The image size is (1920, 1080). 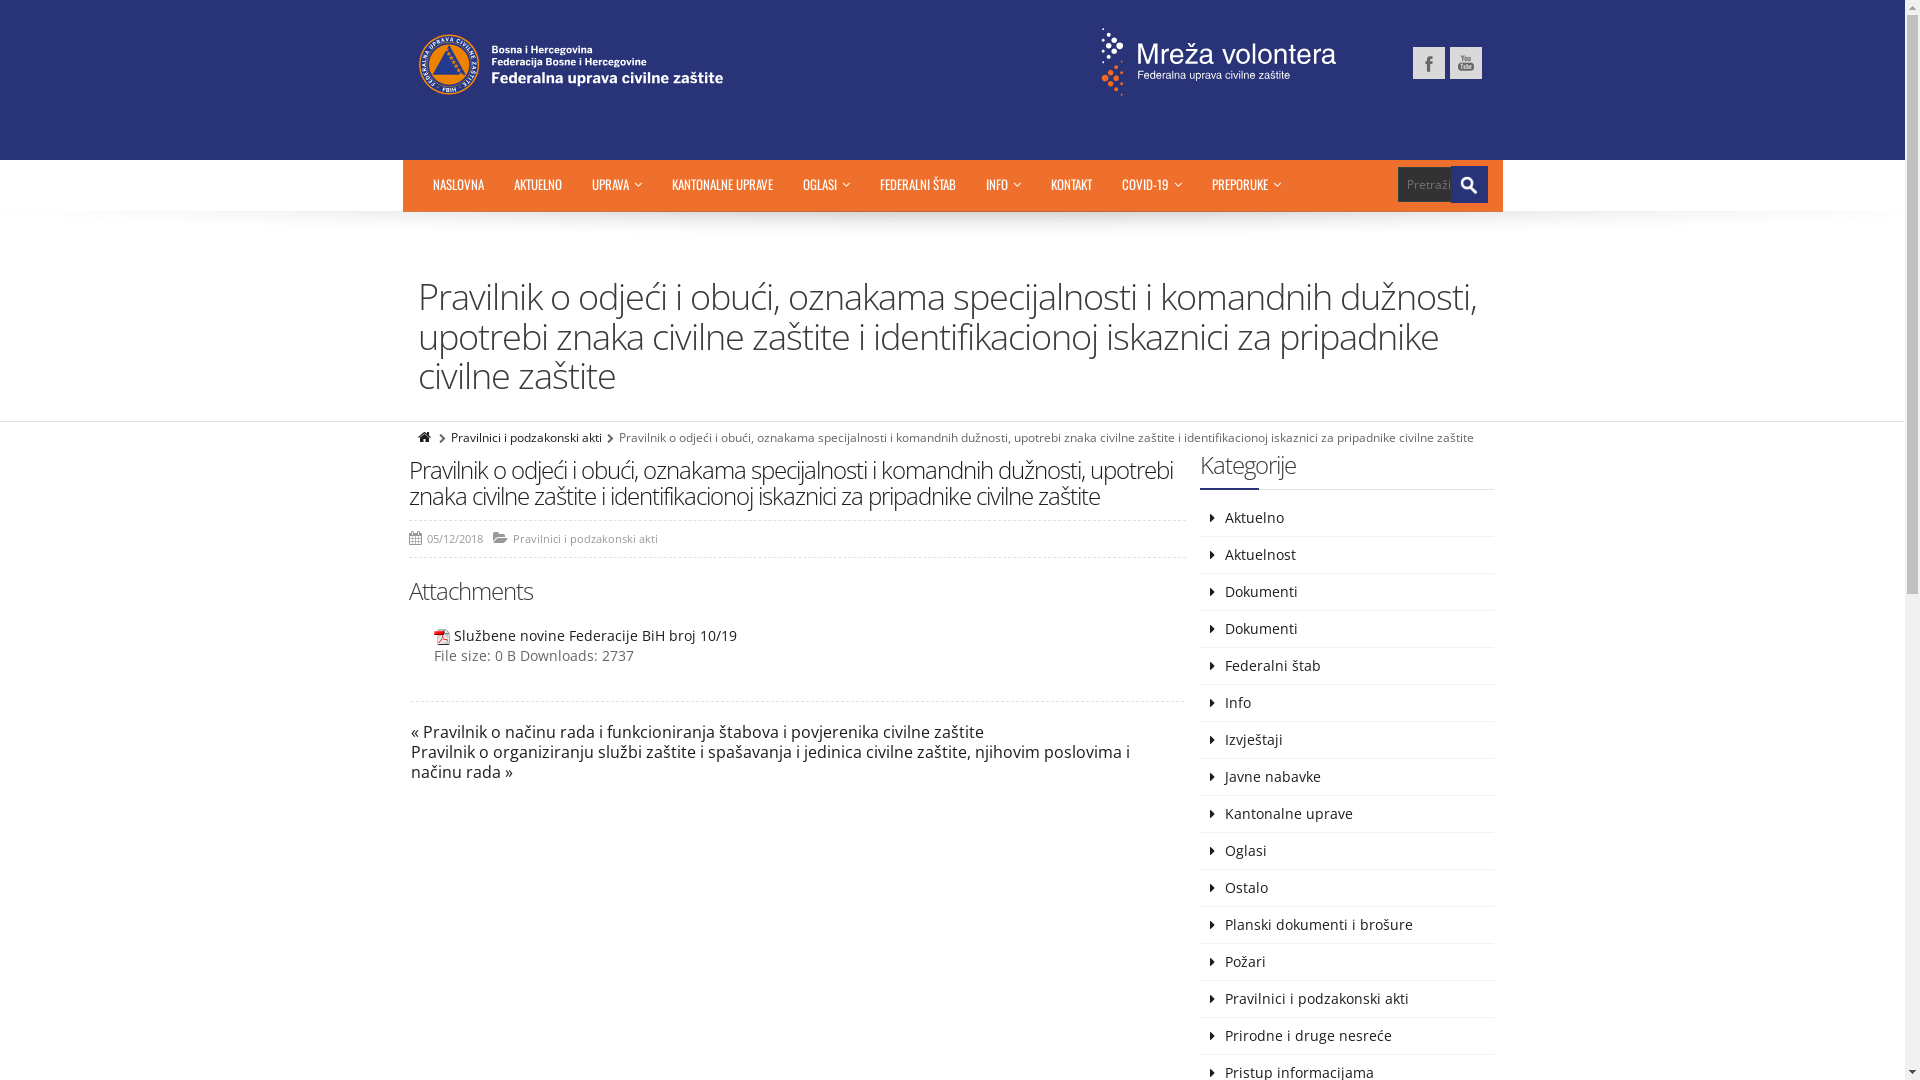 What do you see at coordinates (1347, 704) in the screenshot?
I see `Info` at bounding box center [1347, 704].